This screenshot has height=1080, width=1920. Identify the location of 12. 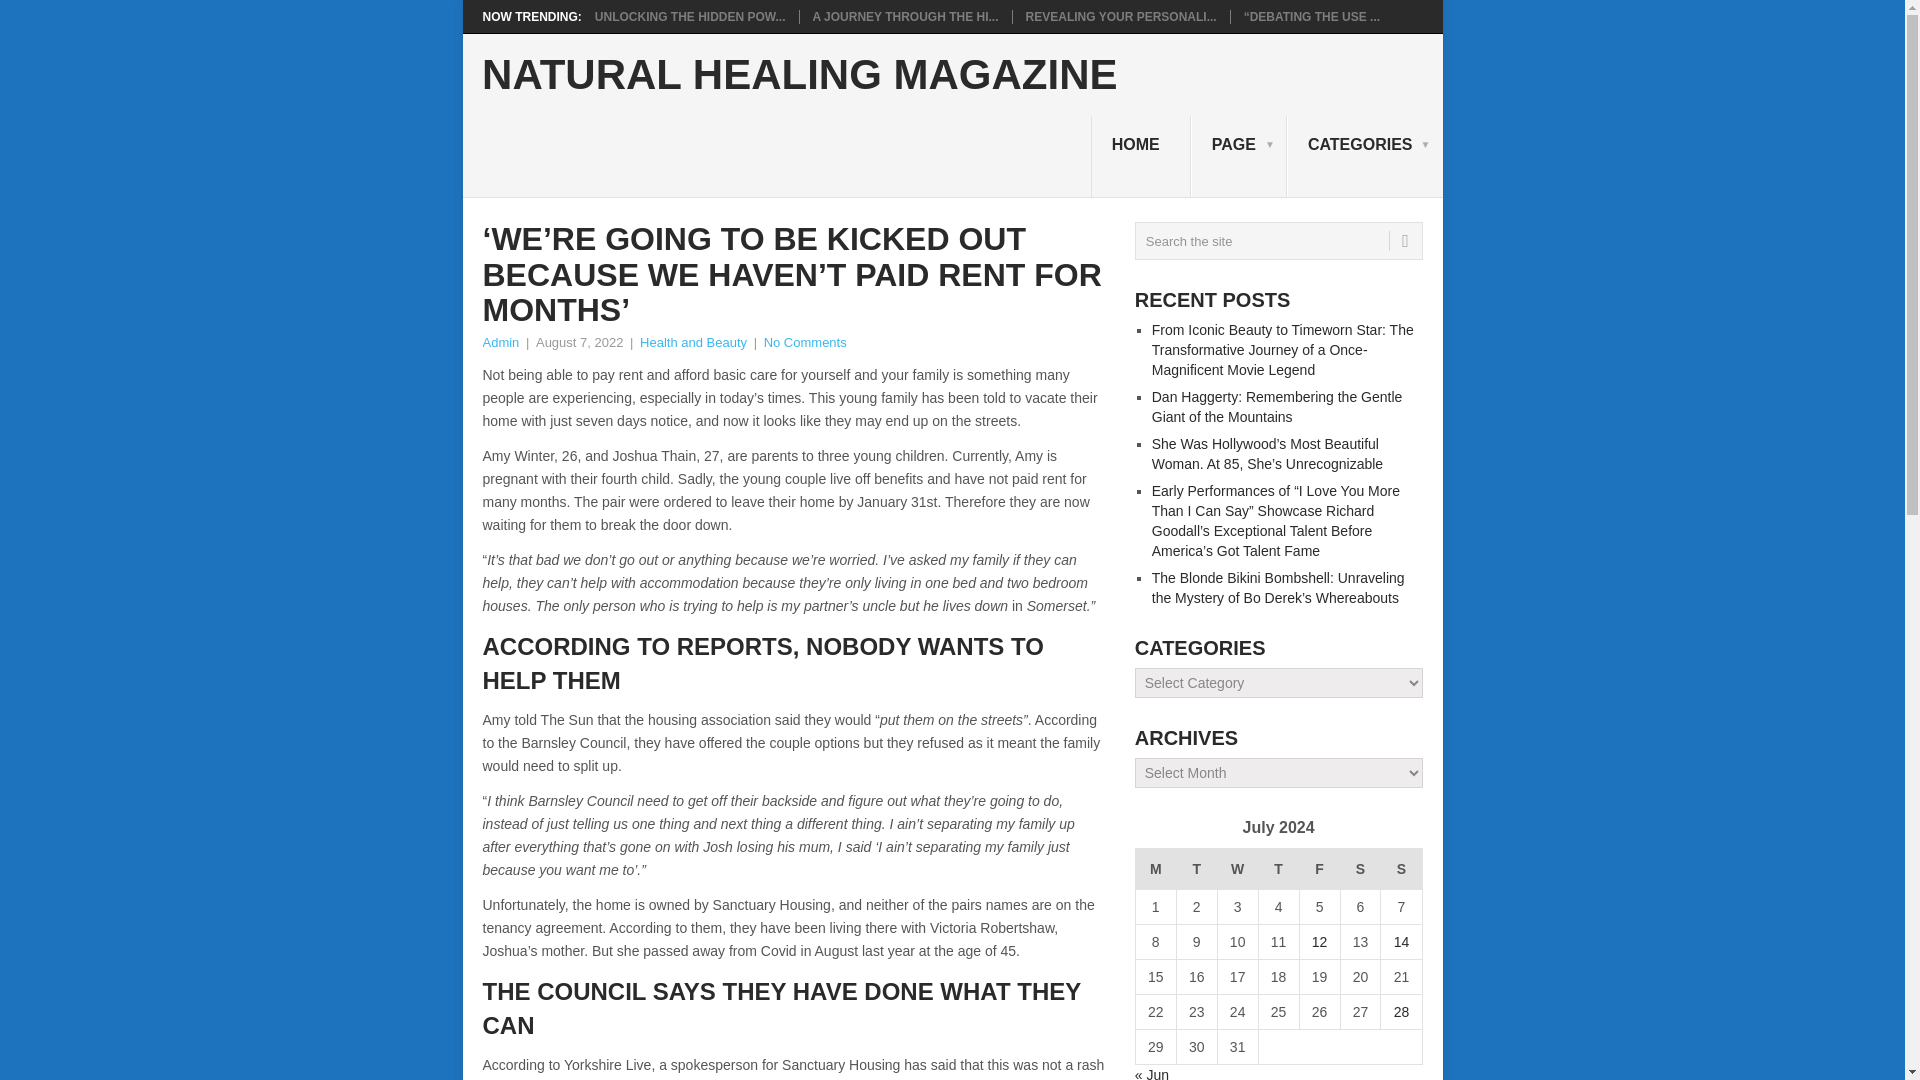
(1320, 942).